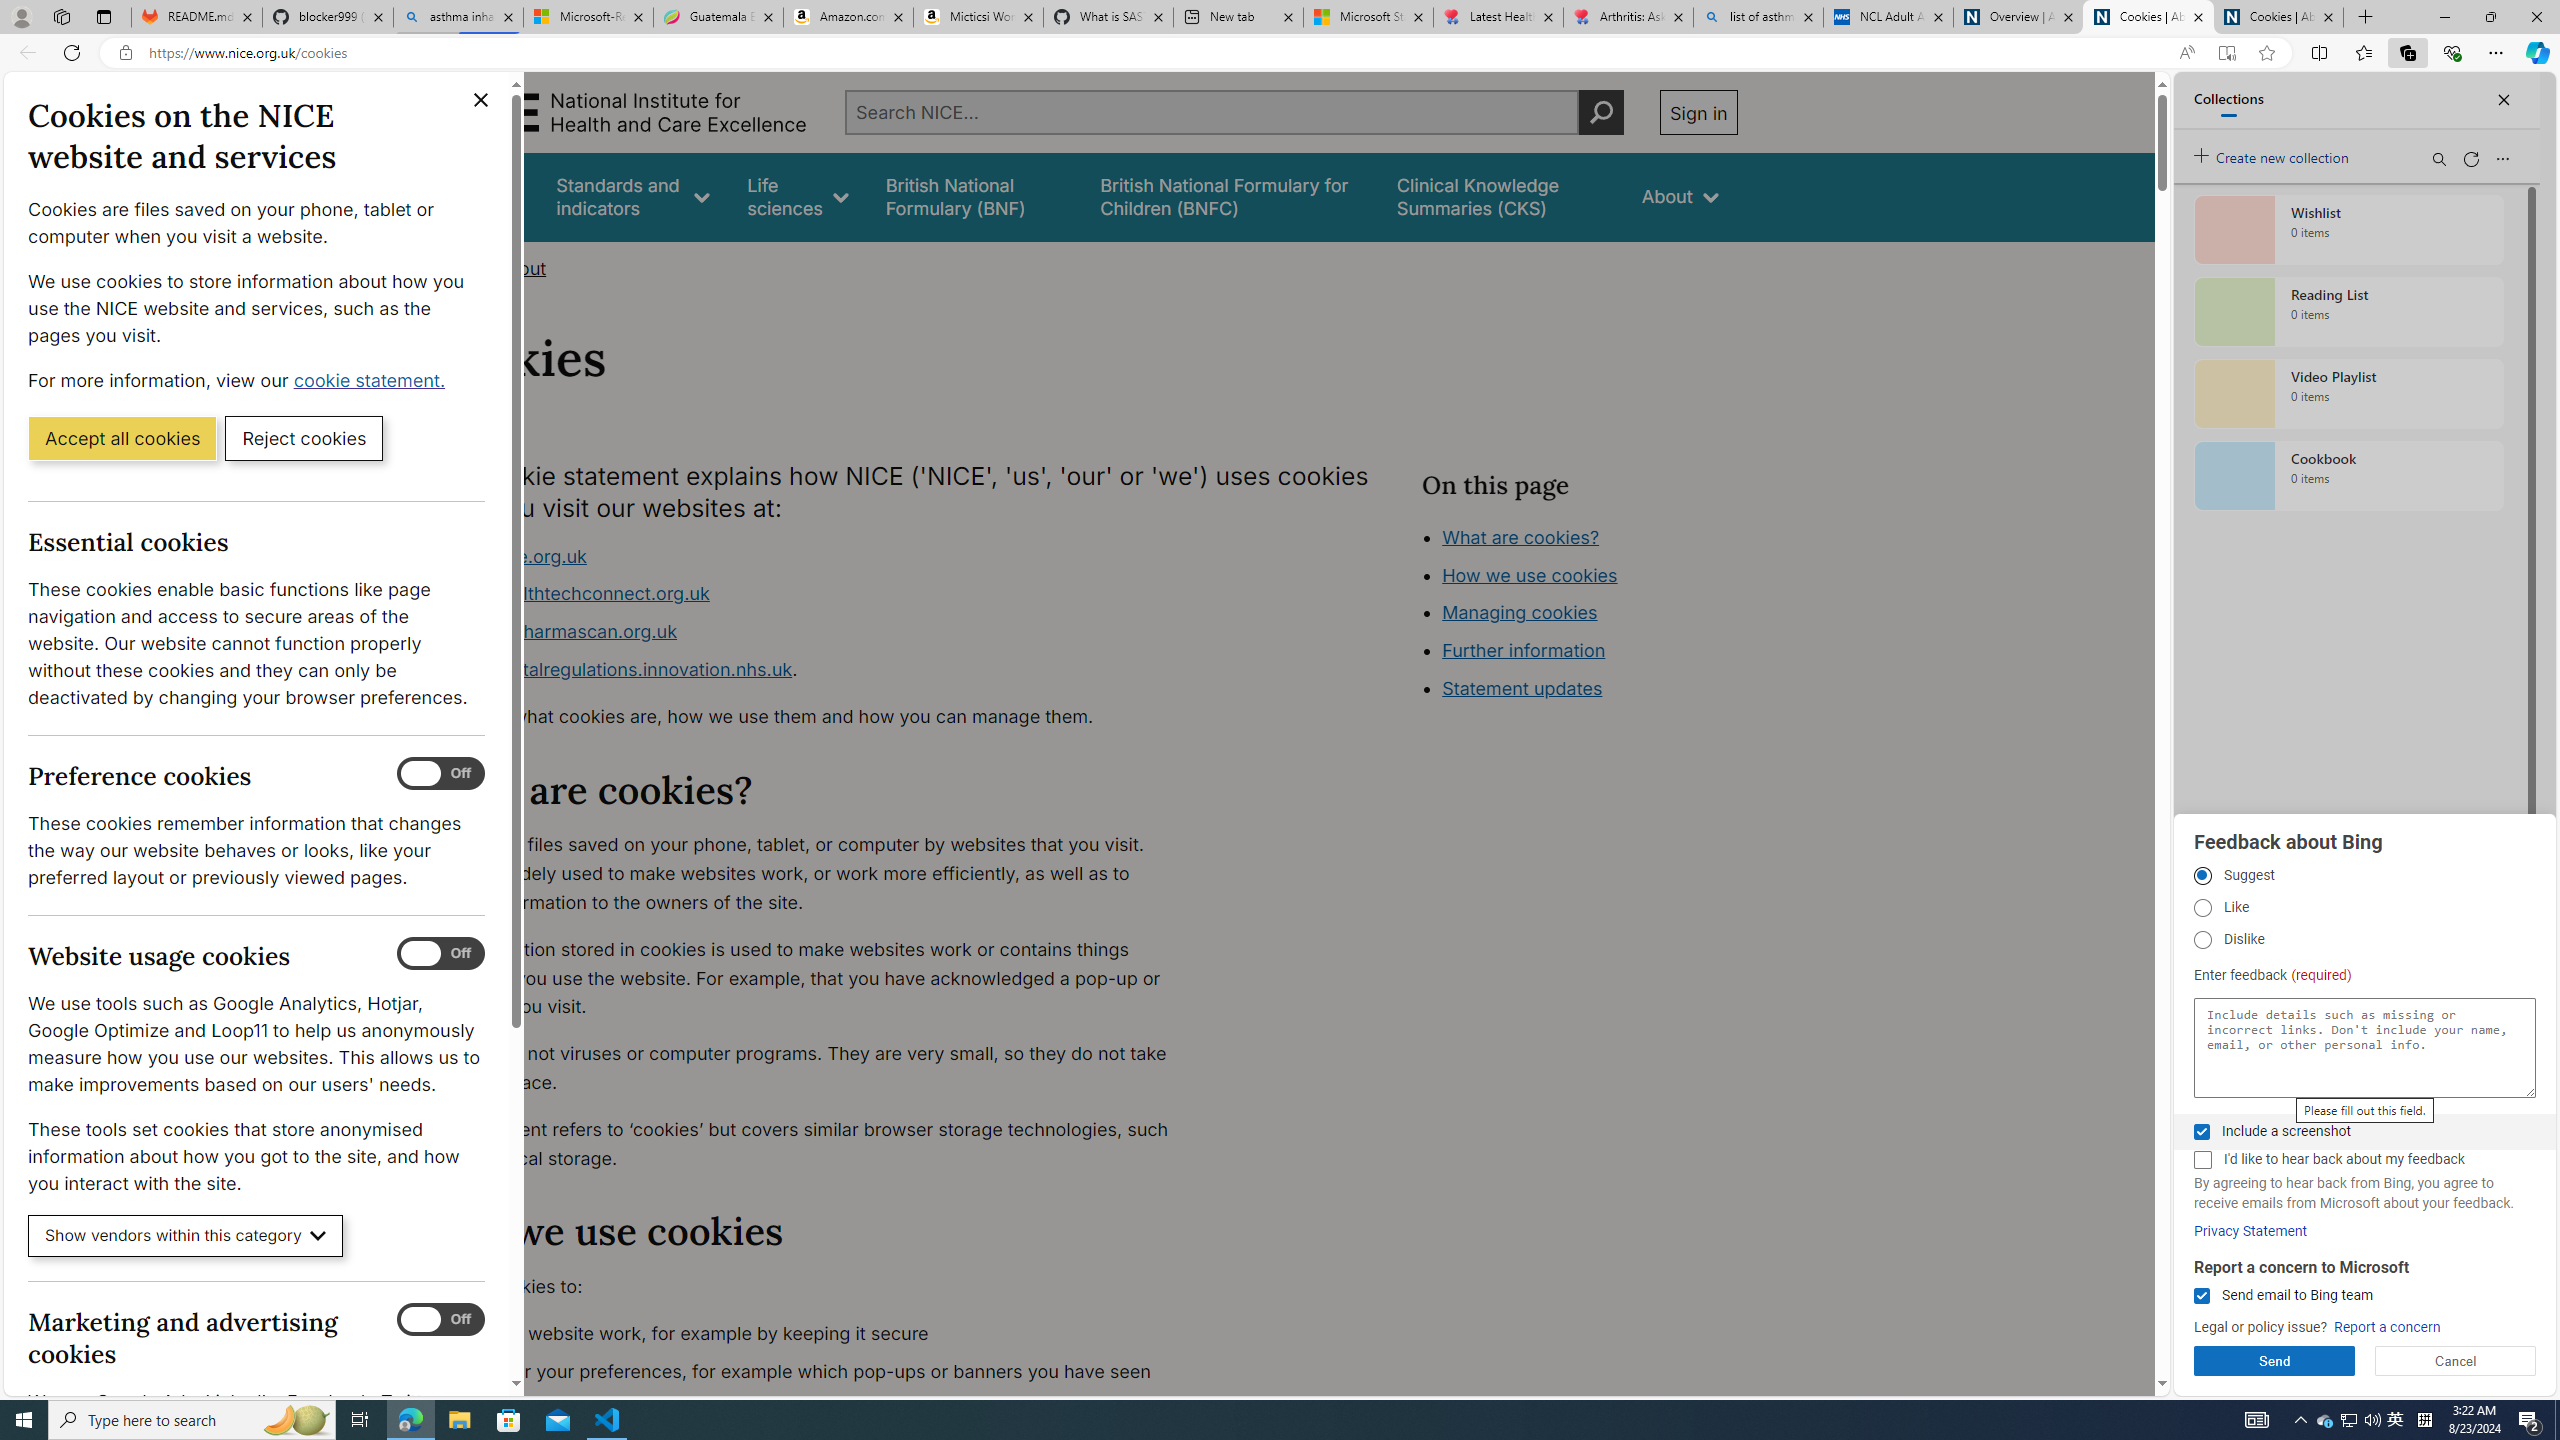 Image resolution: width=2560 pixels, height=1440 pixels. Describe the element at coordinates (122, 437) in the screenshot. I see `Accept all cookies` at that location.